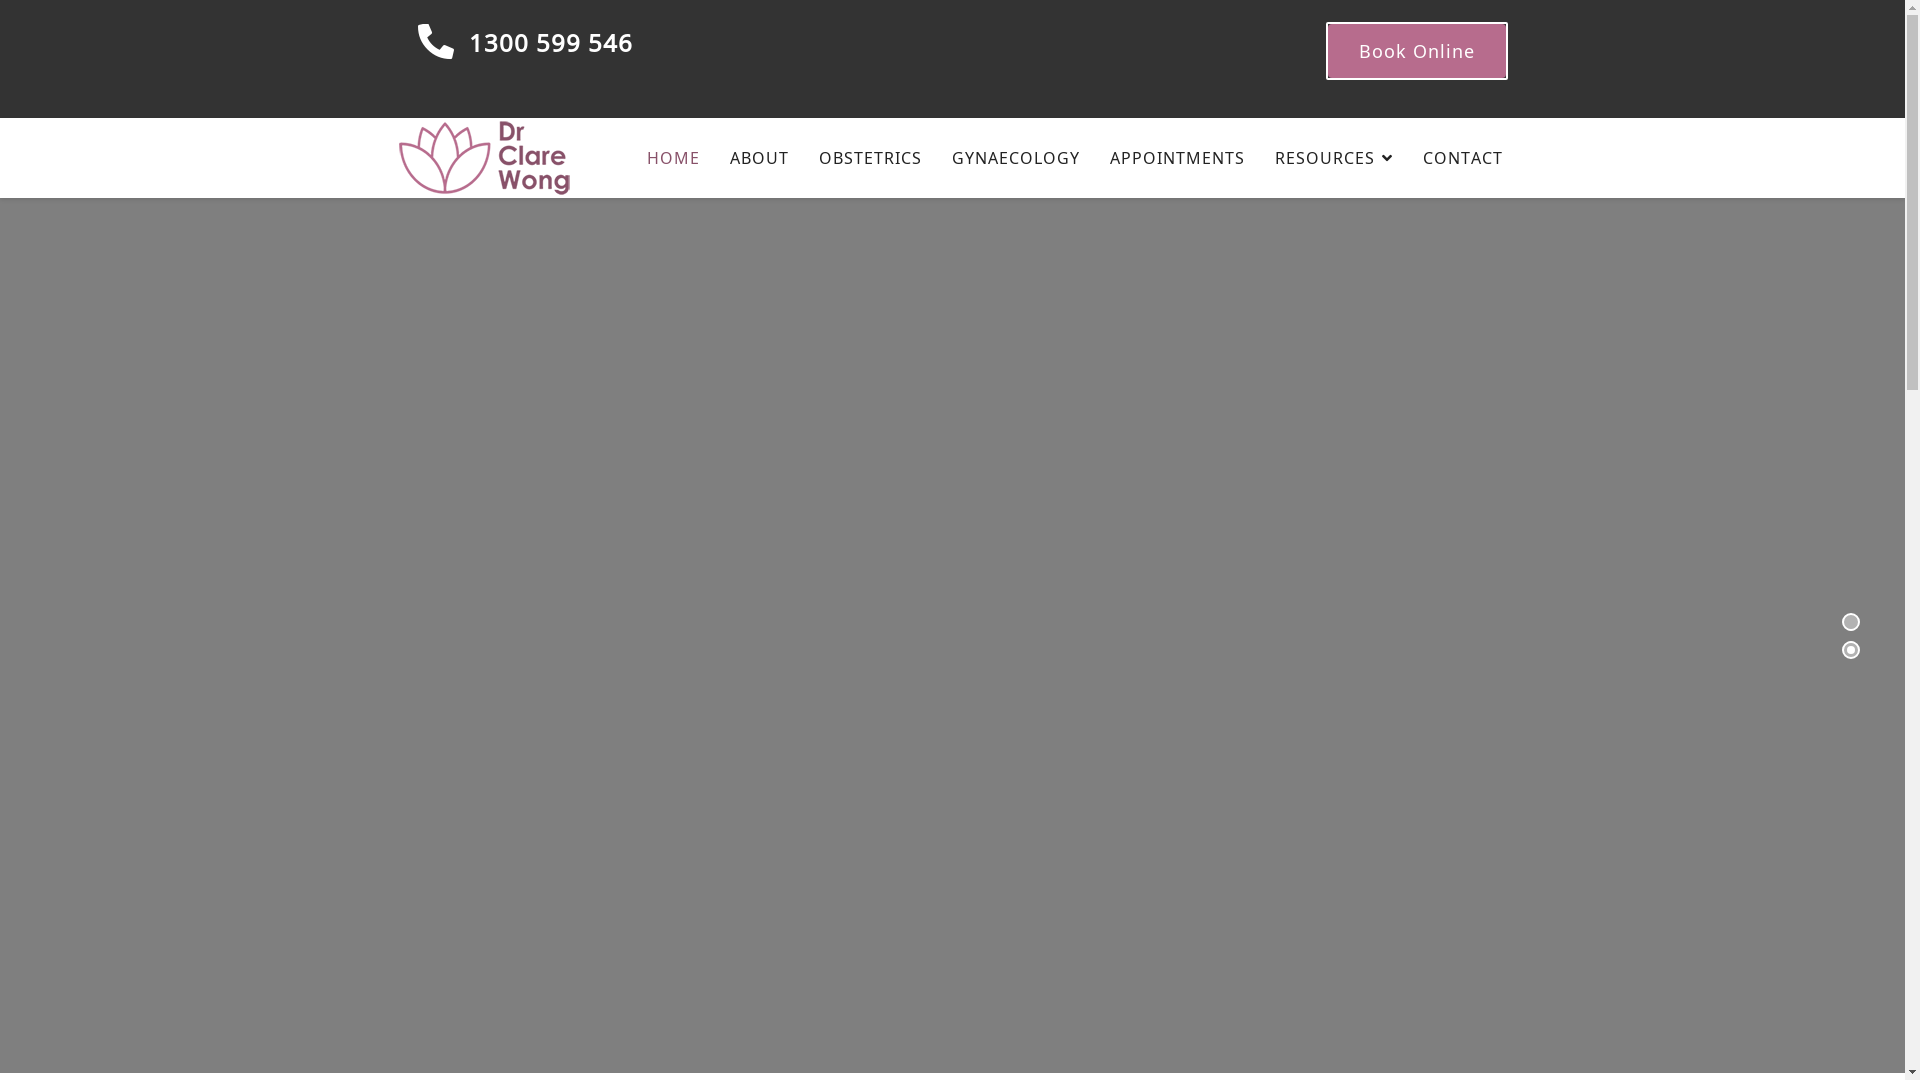  Describe the element at coordinates (1015, 158) in the screenshot. I see `GYNAECOLOGY` at that location.